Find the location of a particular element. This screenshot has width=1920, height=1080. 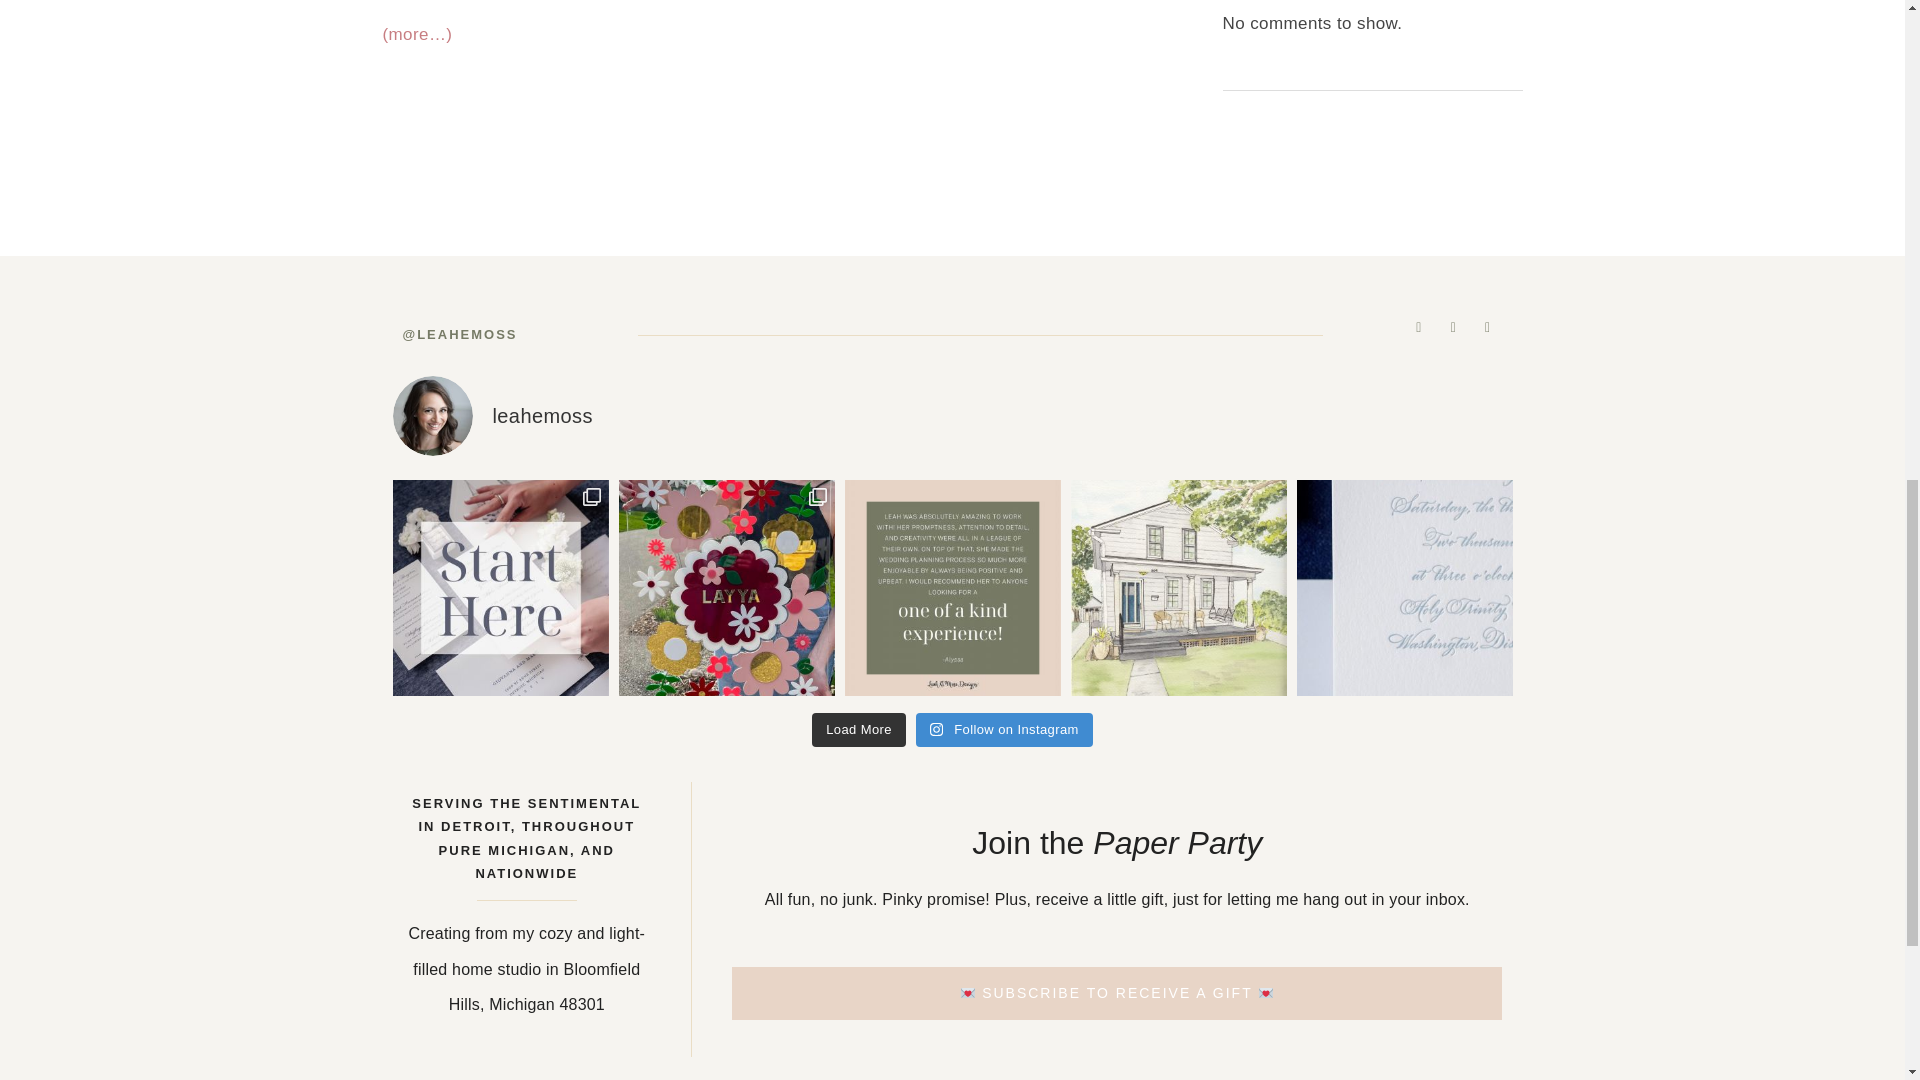

Follow on Instagram is located at coordinates (1004, 730).